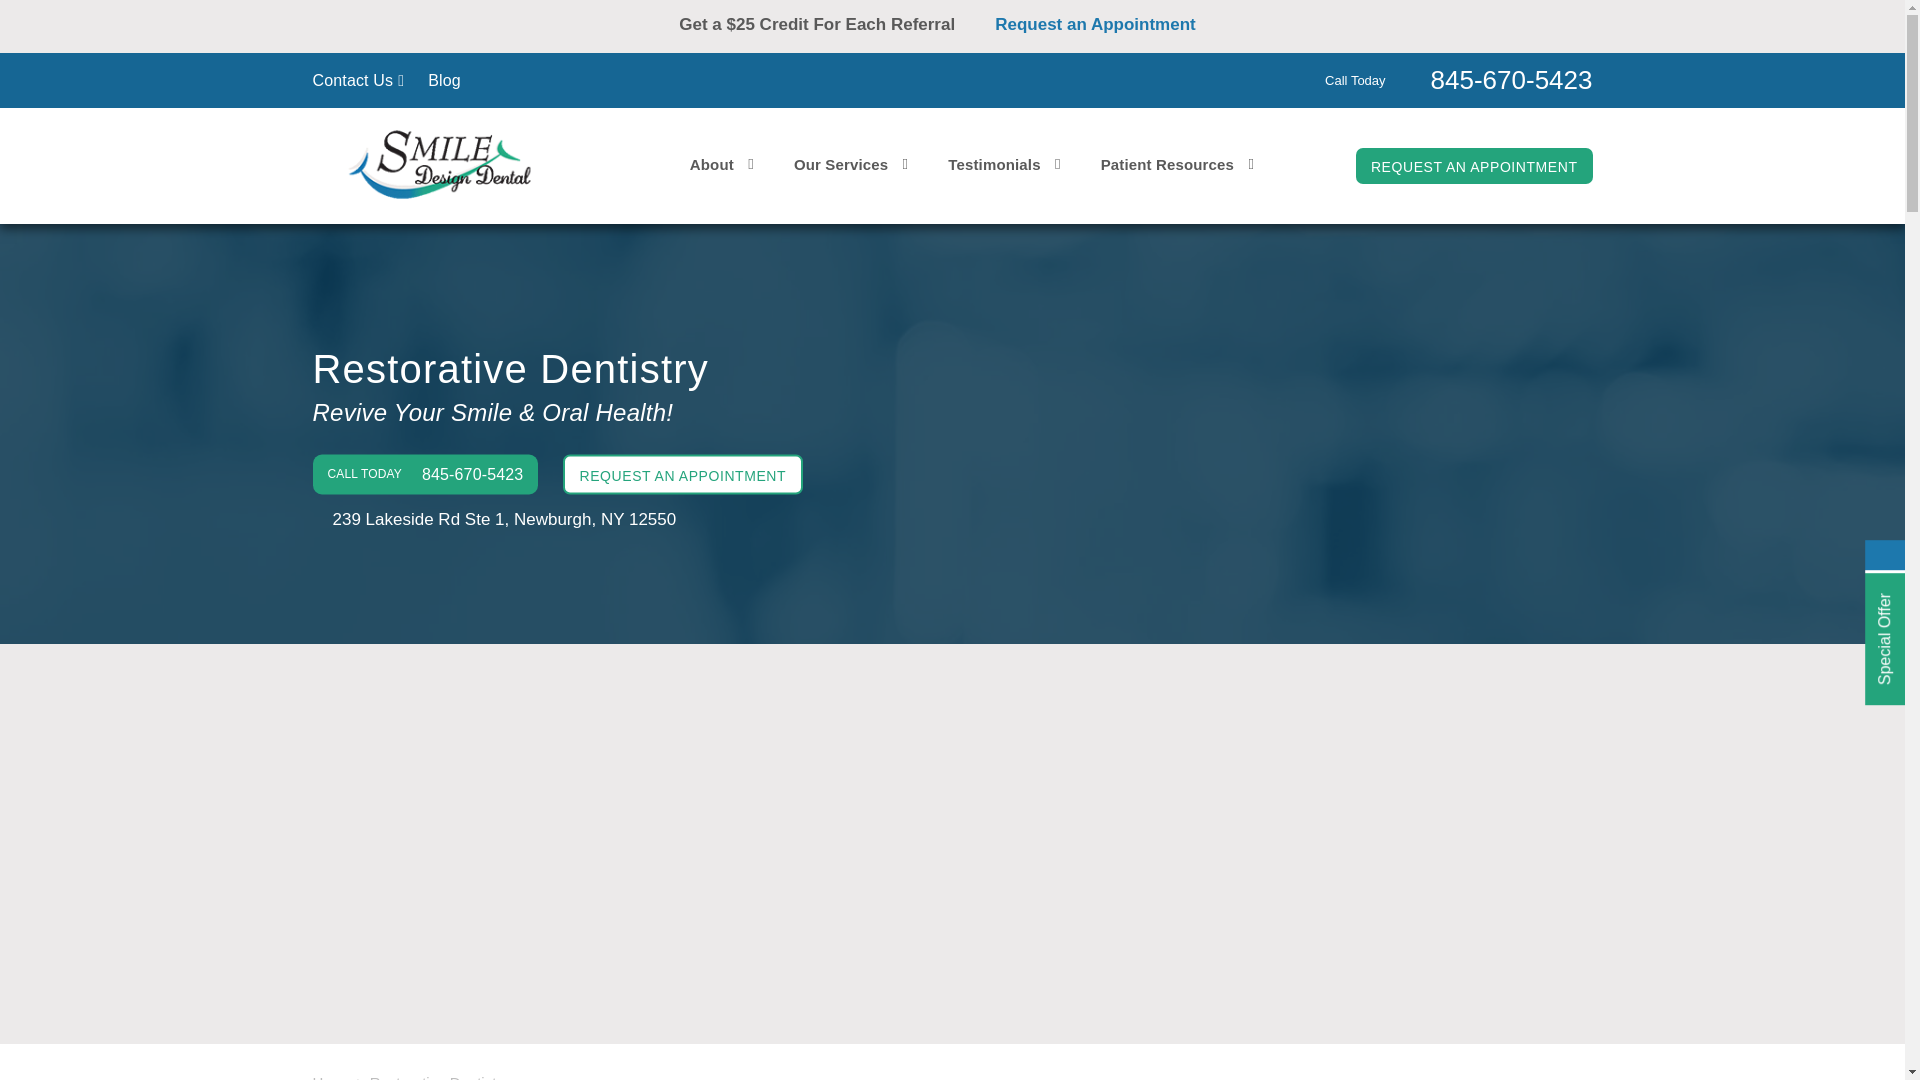 The image size is (1920, 1080). I want to click on Blog, so click(444, 80).